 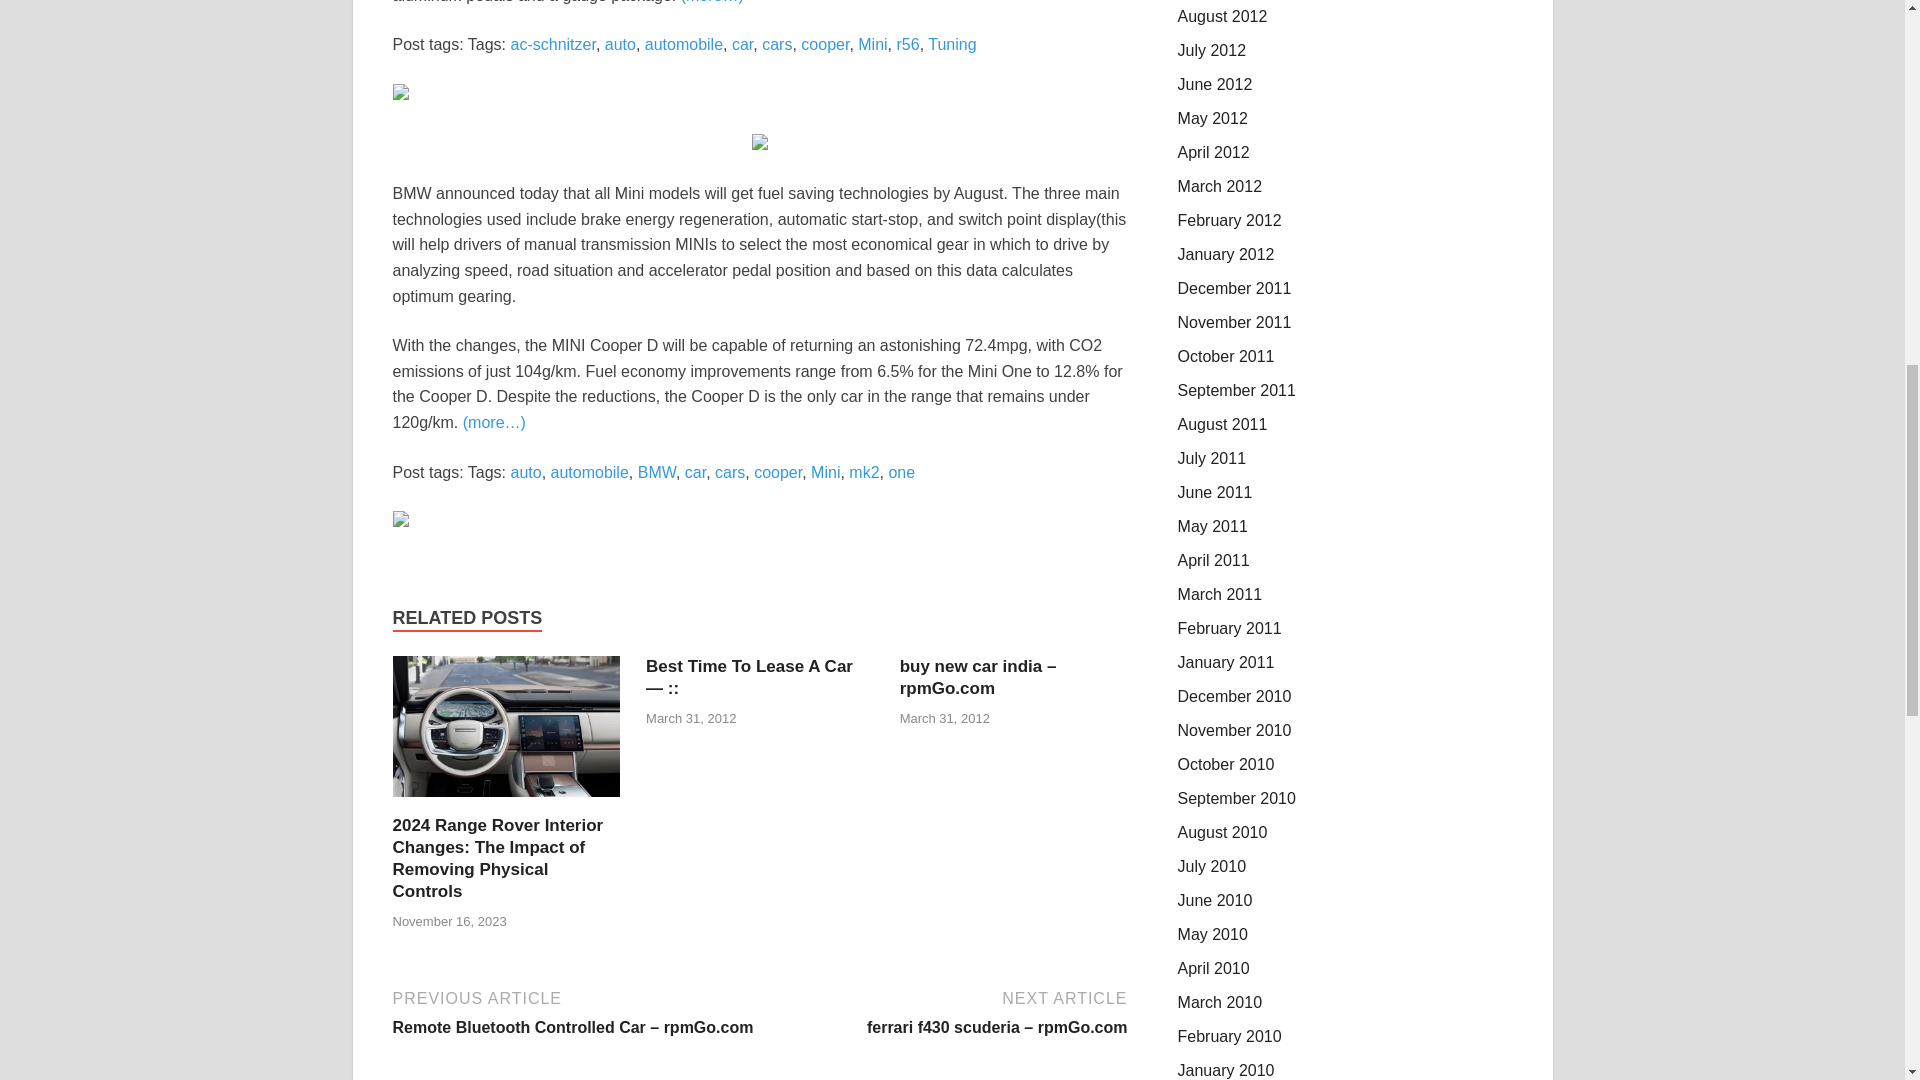 What do you see at coordinates (696, 472) in the screenshot?
I see `car` at bounding box center [696, 472].